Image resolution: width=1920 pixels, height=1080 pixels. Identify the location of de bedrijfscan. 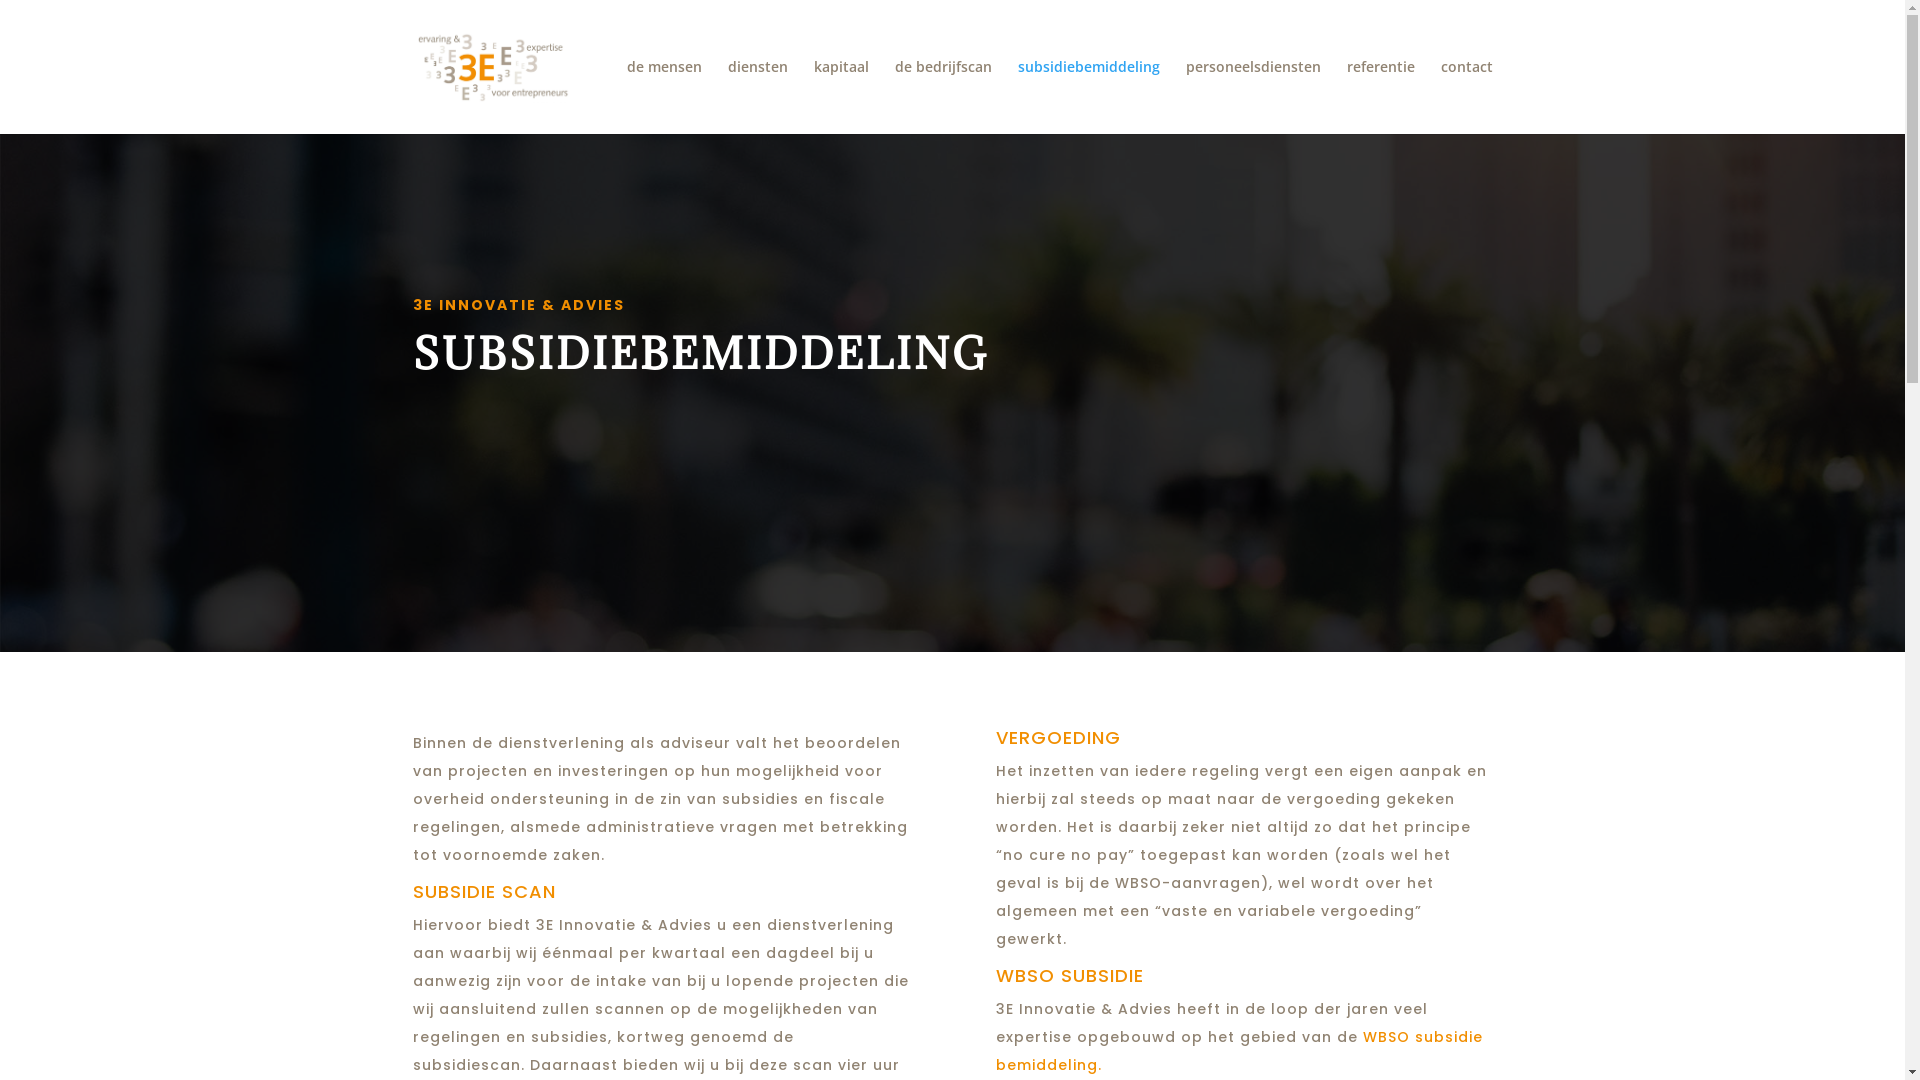
(942, 97).